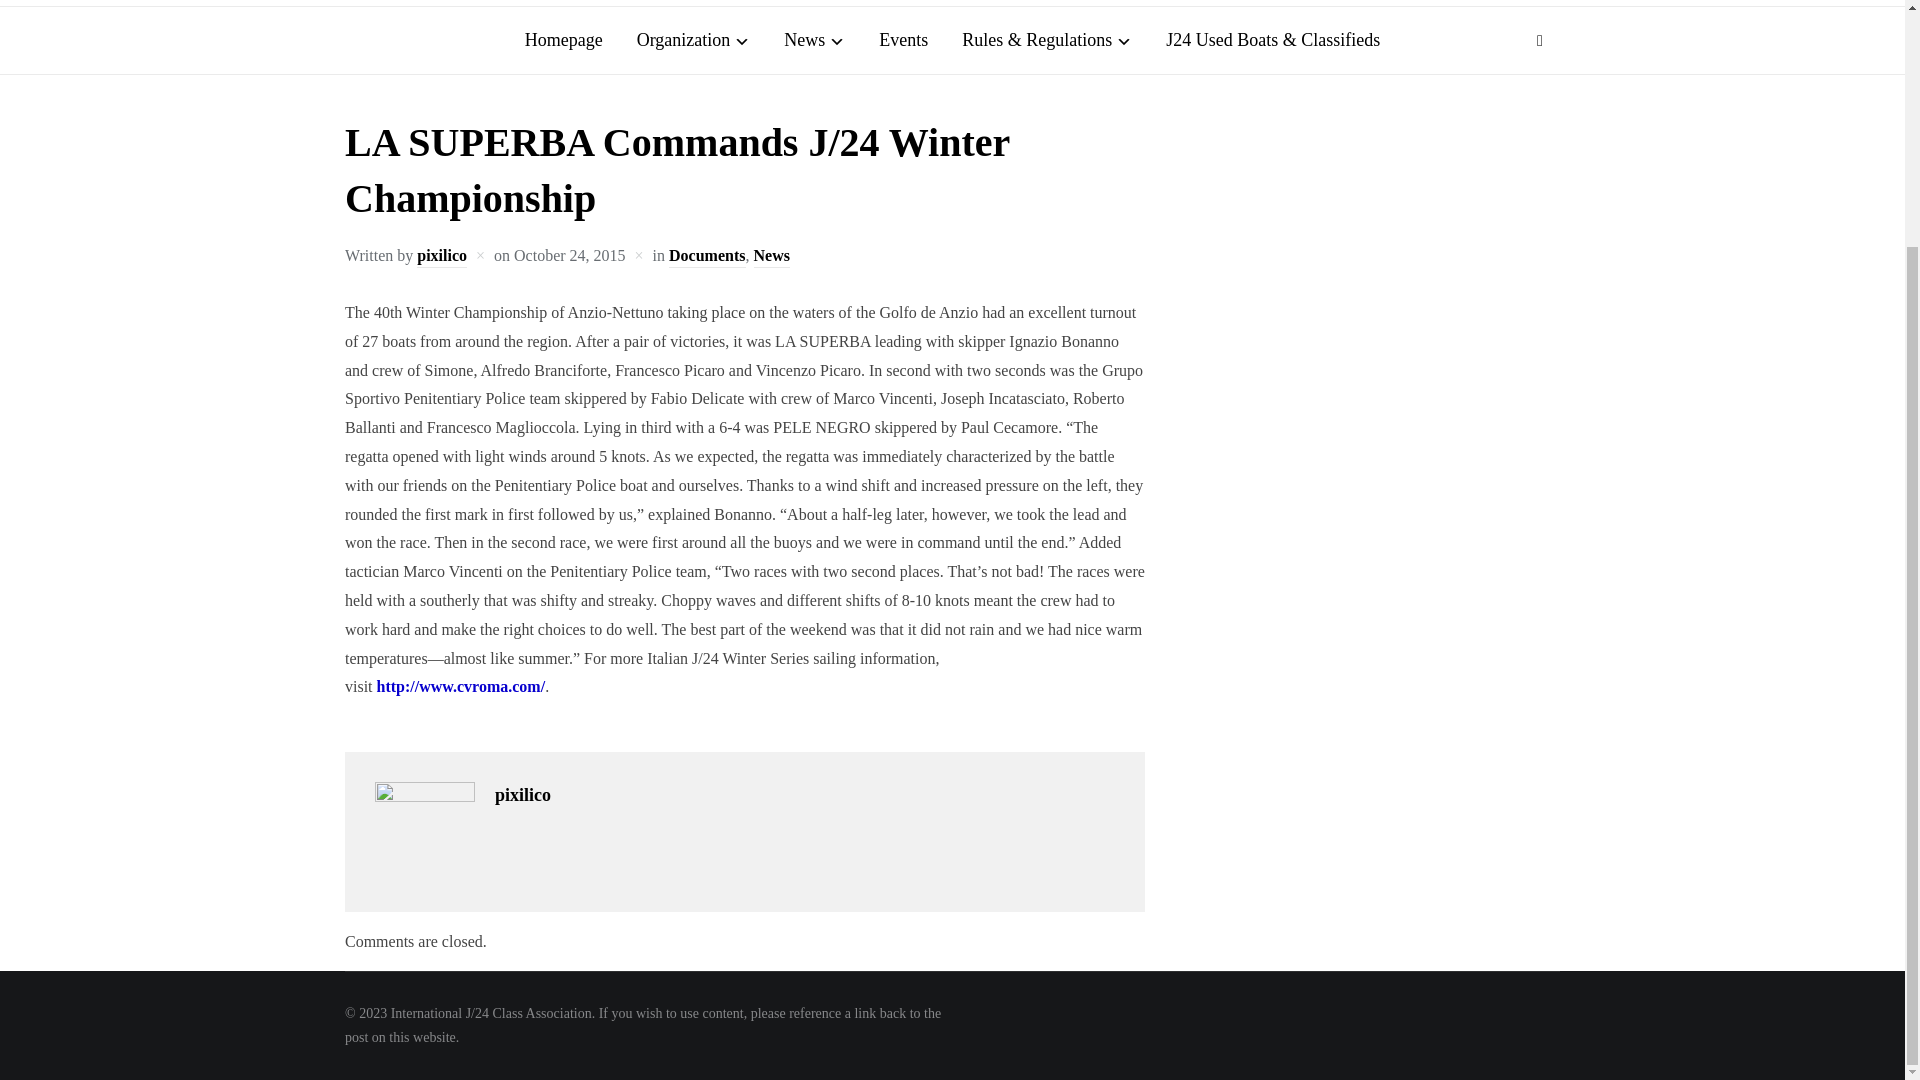  I want to click on Search, so click(1540, 40).